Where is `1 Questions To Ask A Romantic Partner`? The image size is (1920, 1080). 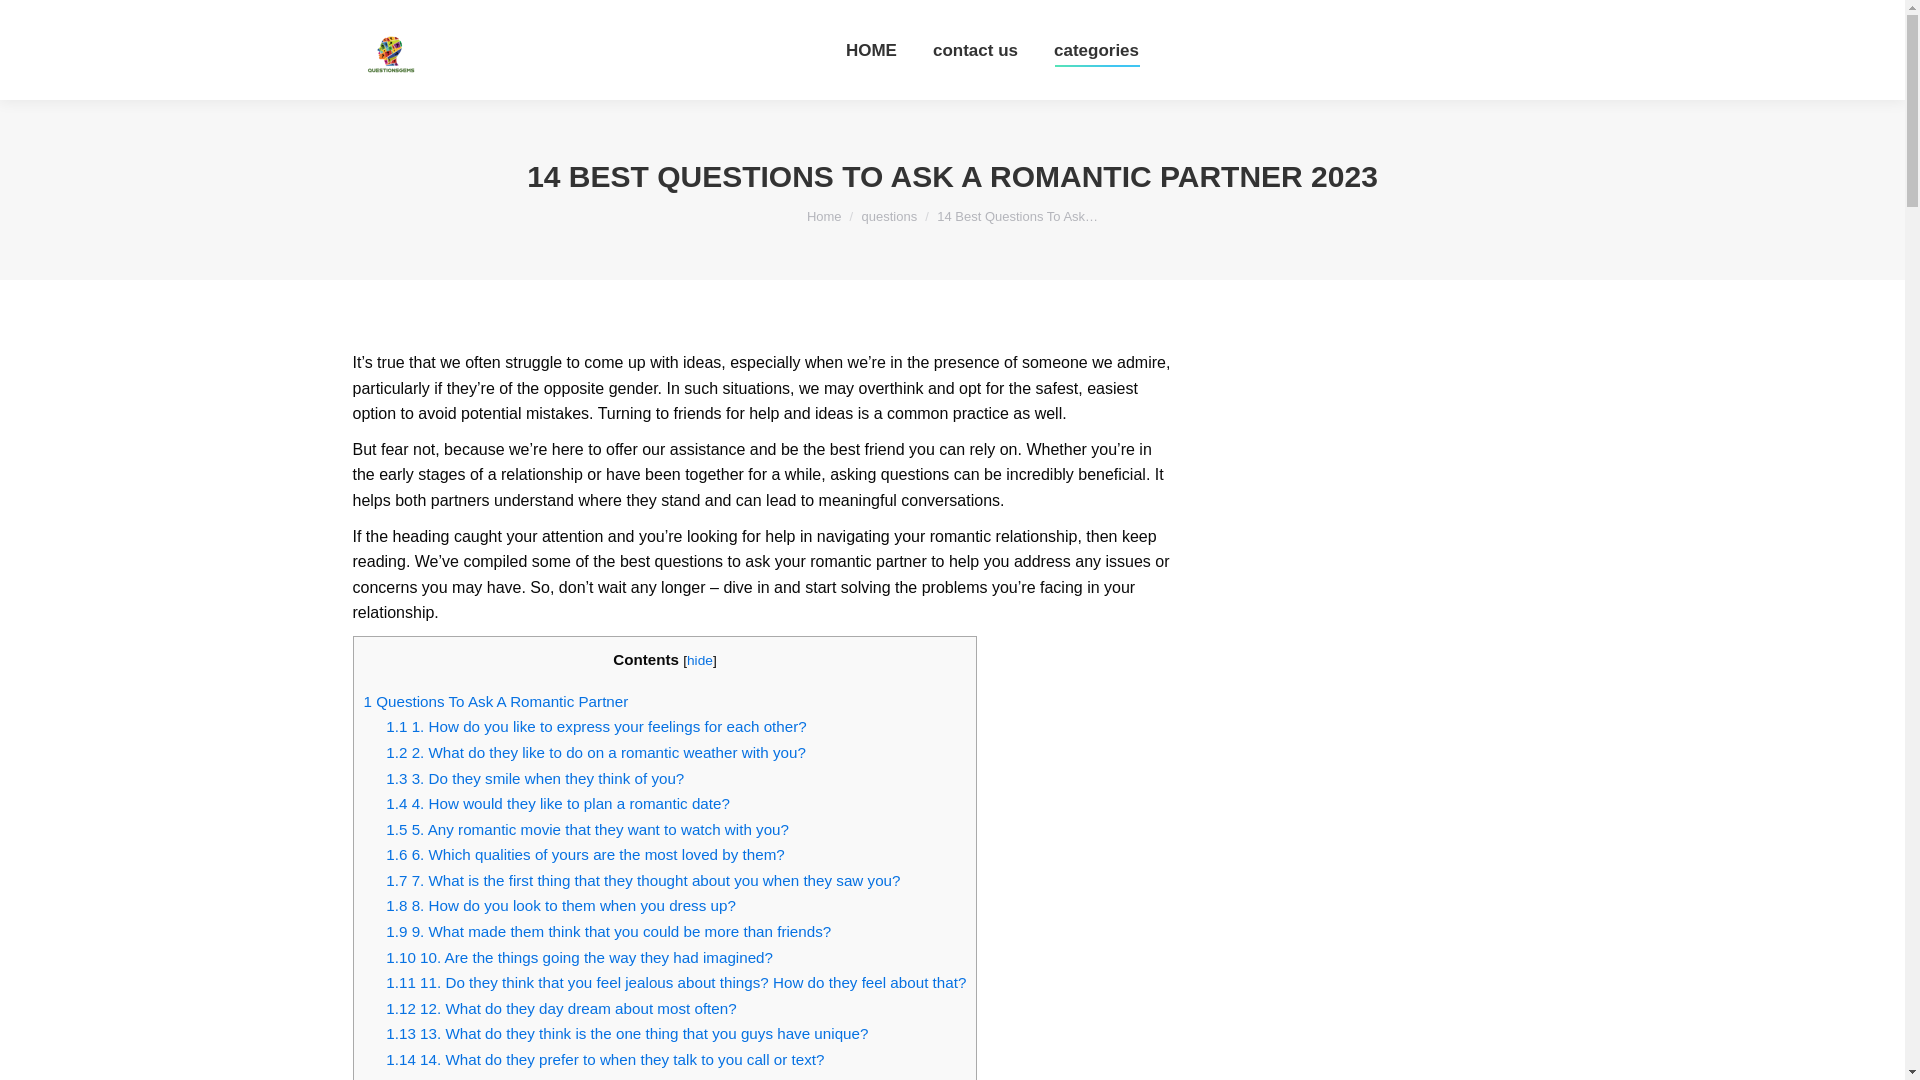
1 Questions To Ask A Romantic Partner is located at coordinates (496, 701).